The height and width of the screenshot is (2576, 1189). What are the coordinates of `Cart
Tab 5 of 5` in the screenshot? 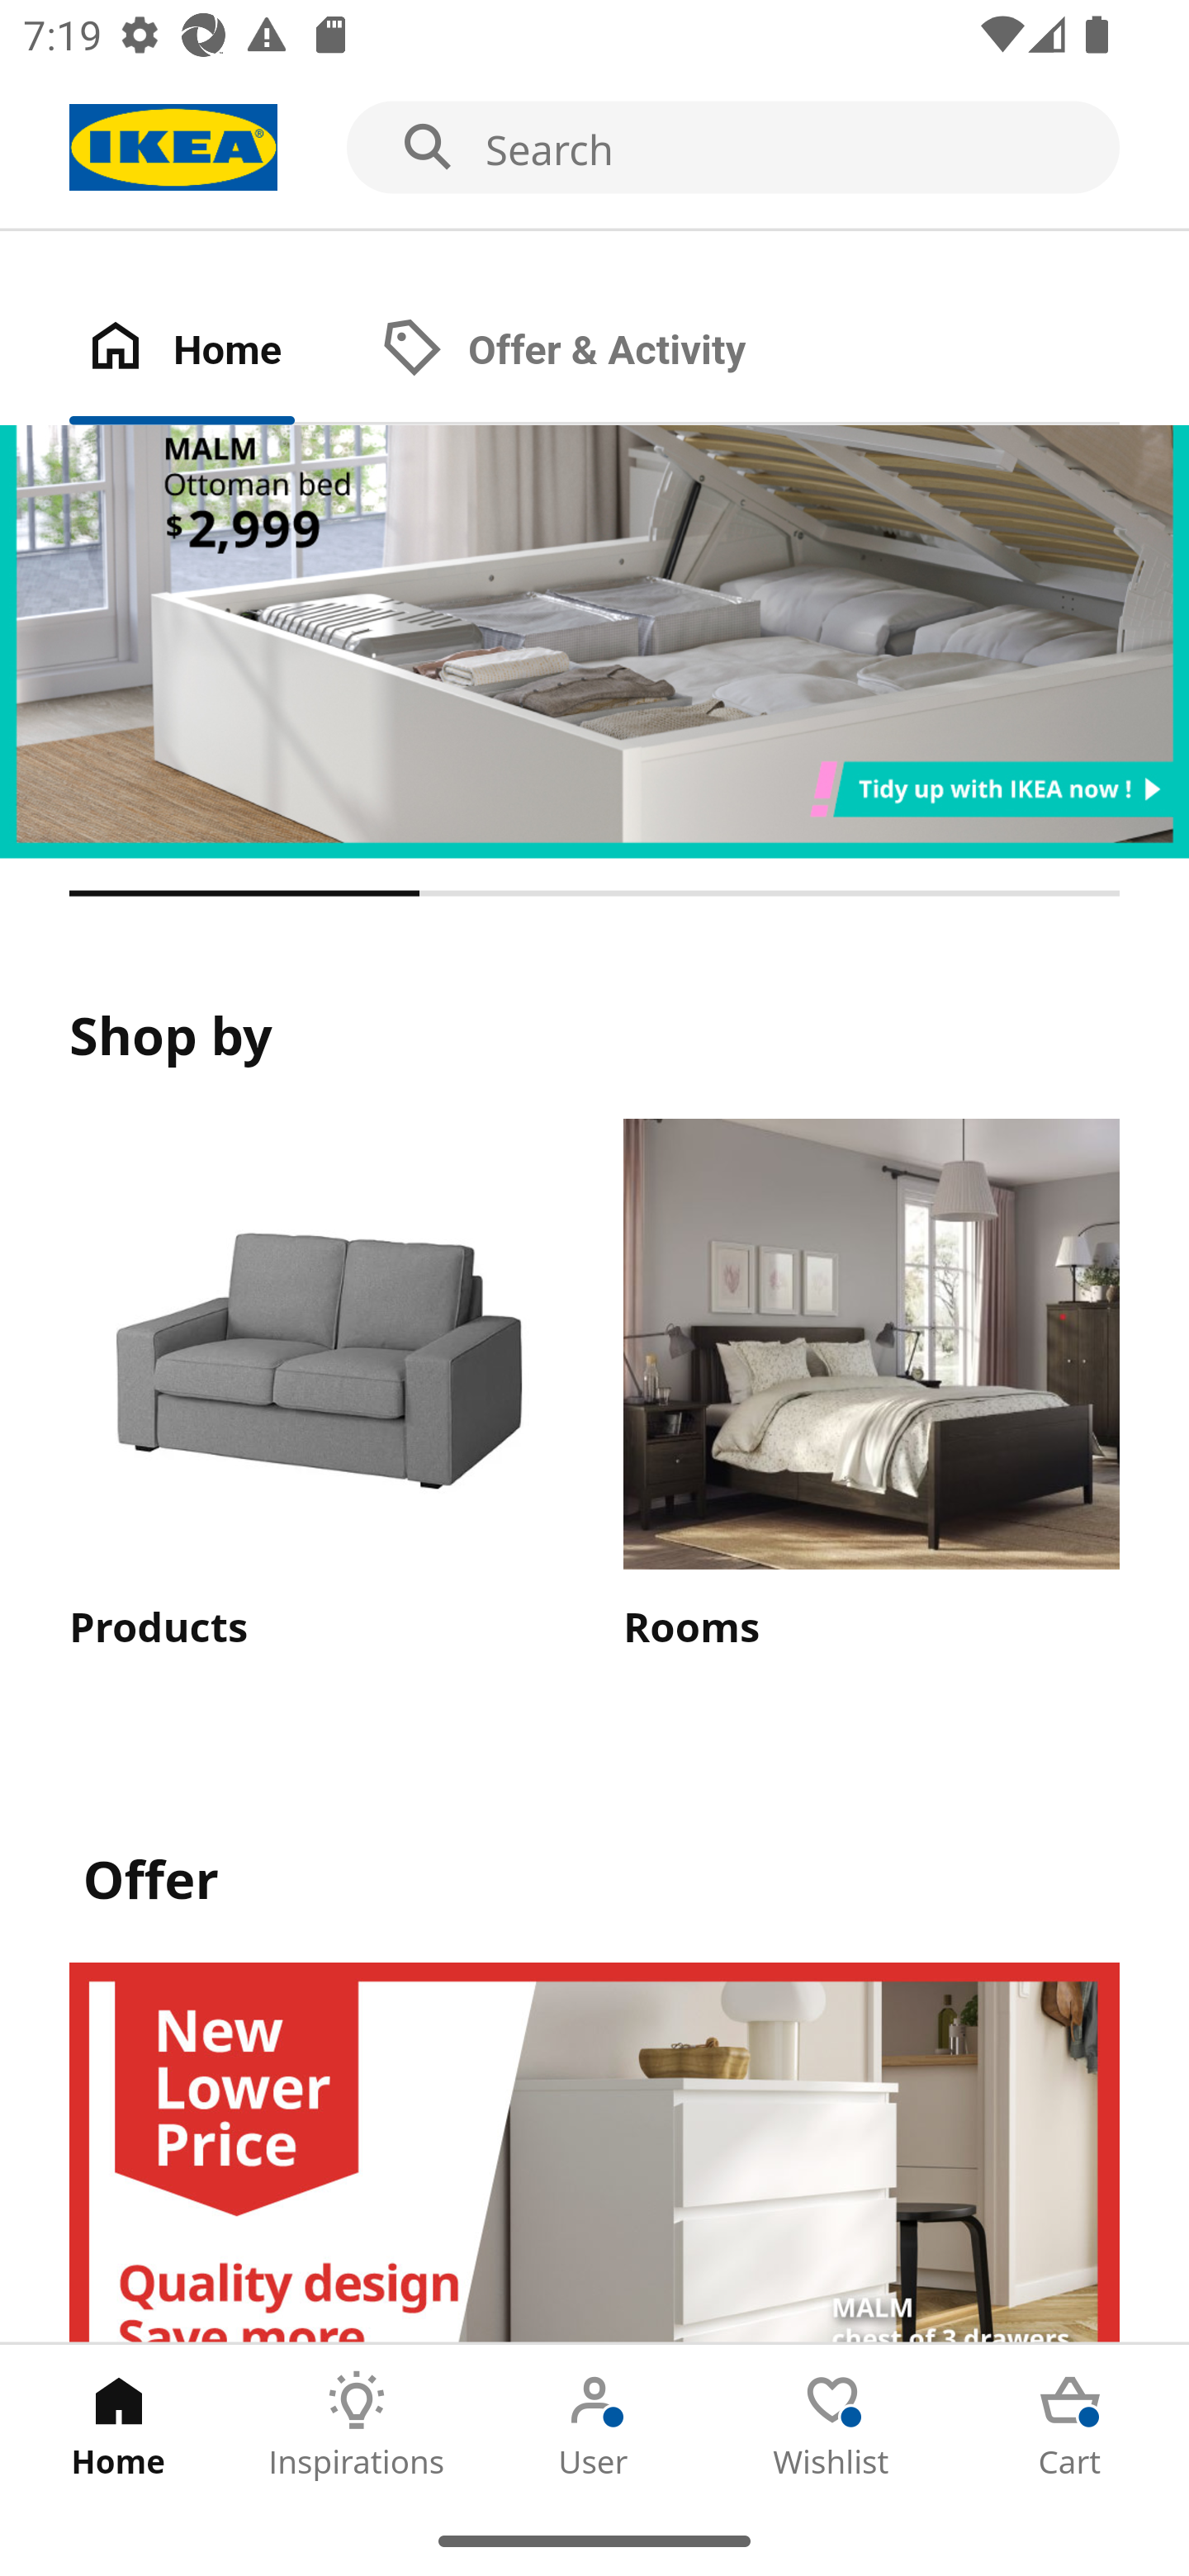 It's located at (1070, 2425).